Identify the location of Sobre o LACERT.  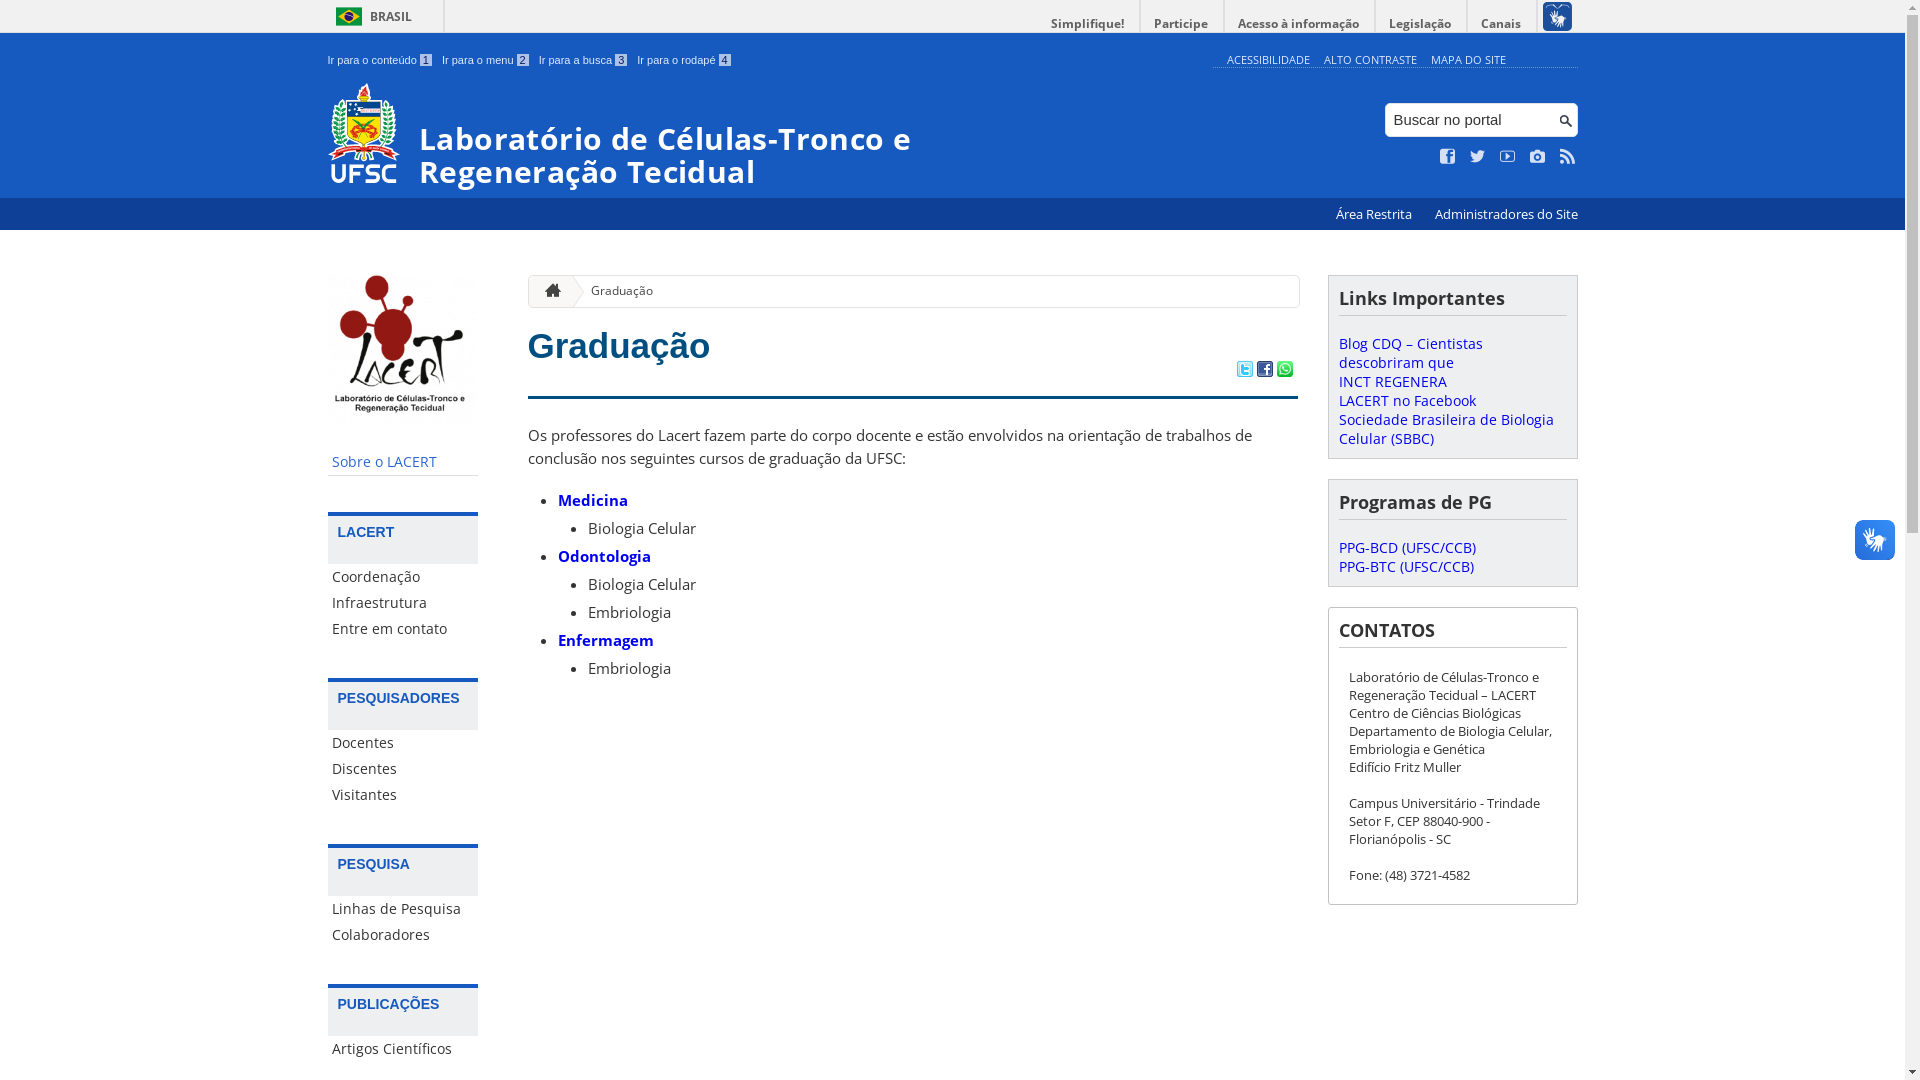
(403, 462).